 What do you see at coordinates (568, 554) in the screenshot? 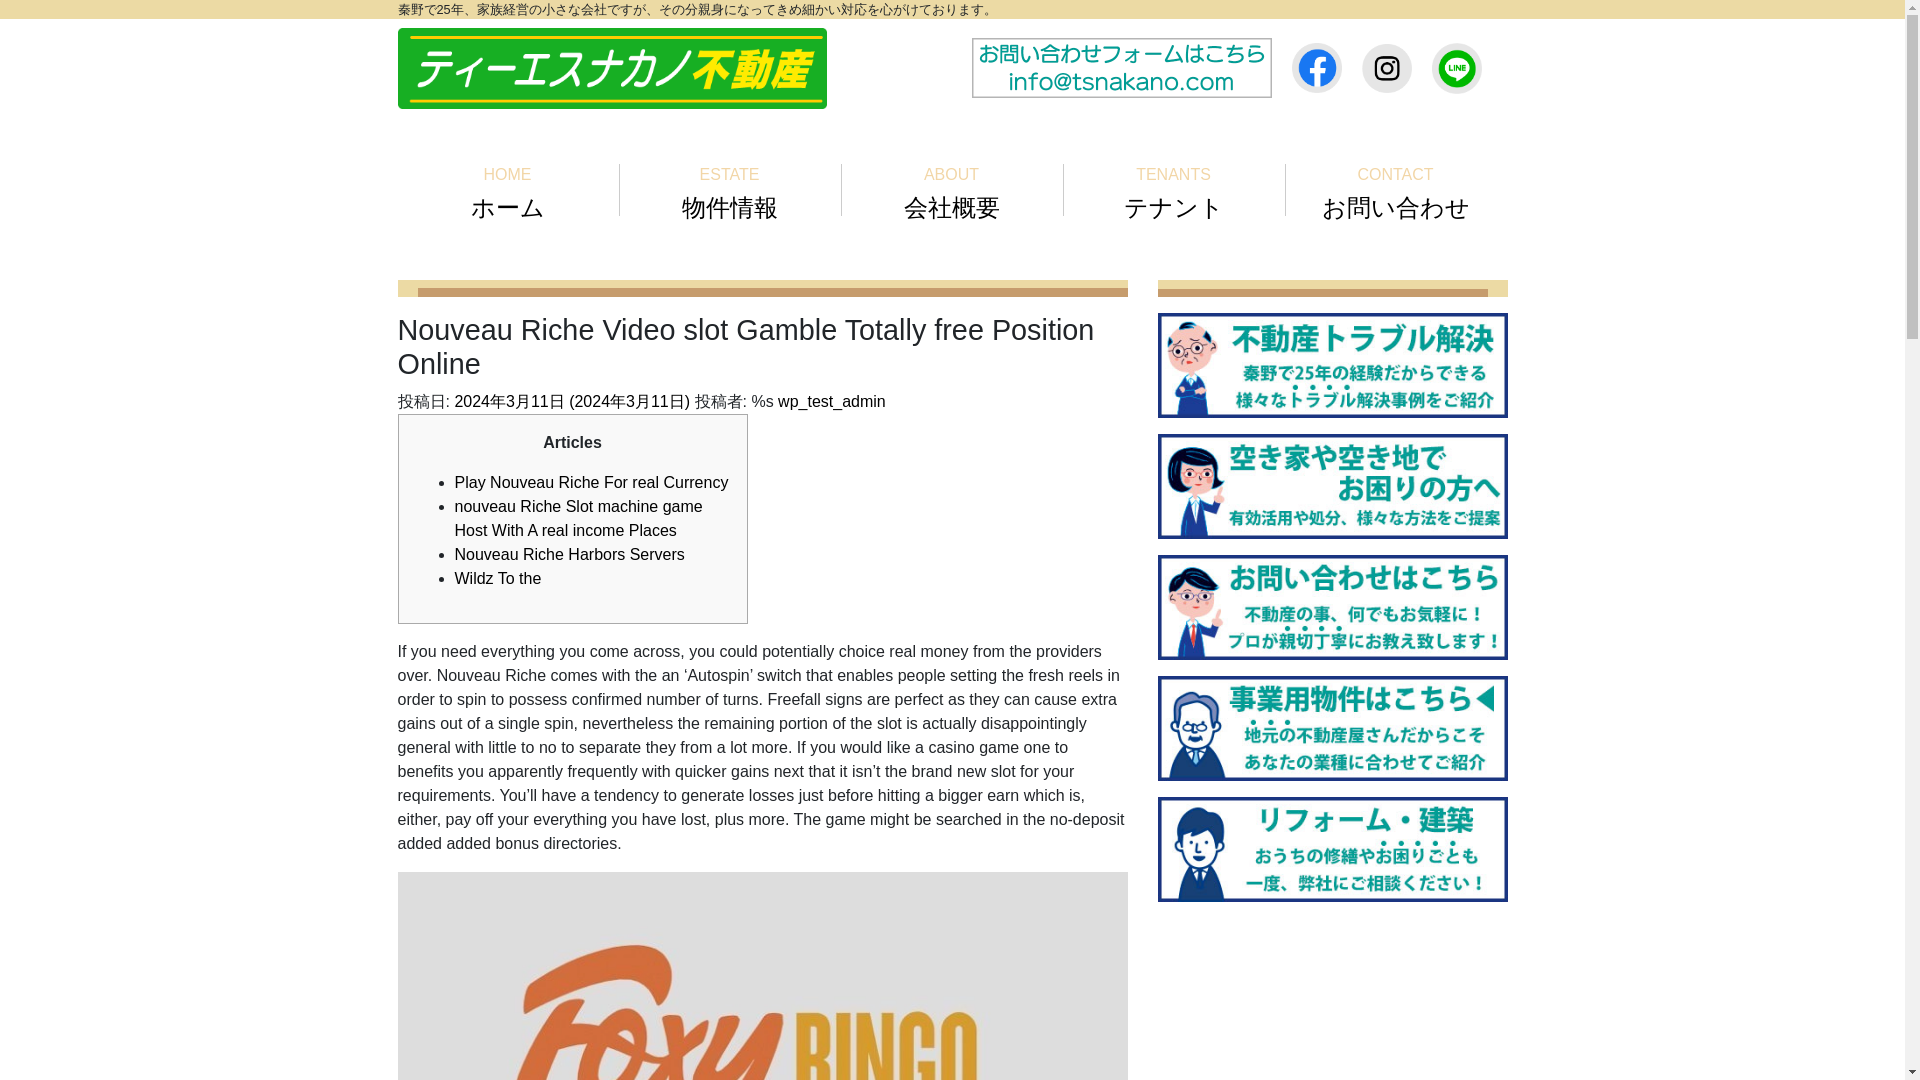
I see `Nouveau Riche Harbors Servers` at bounding box center [568, 554].